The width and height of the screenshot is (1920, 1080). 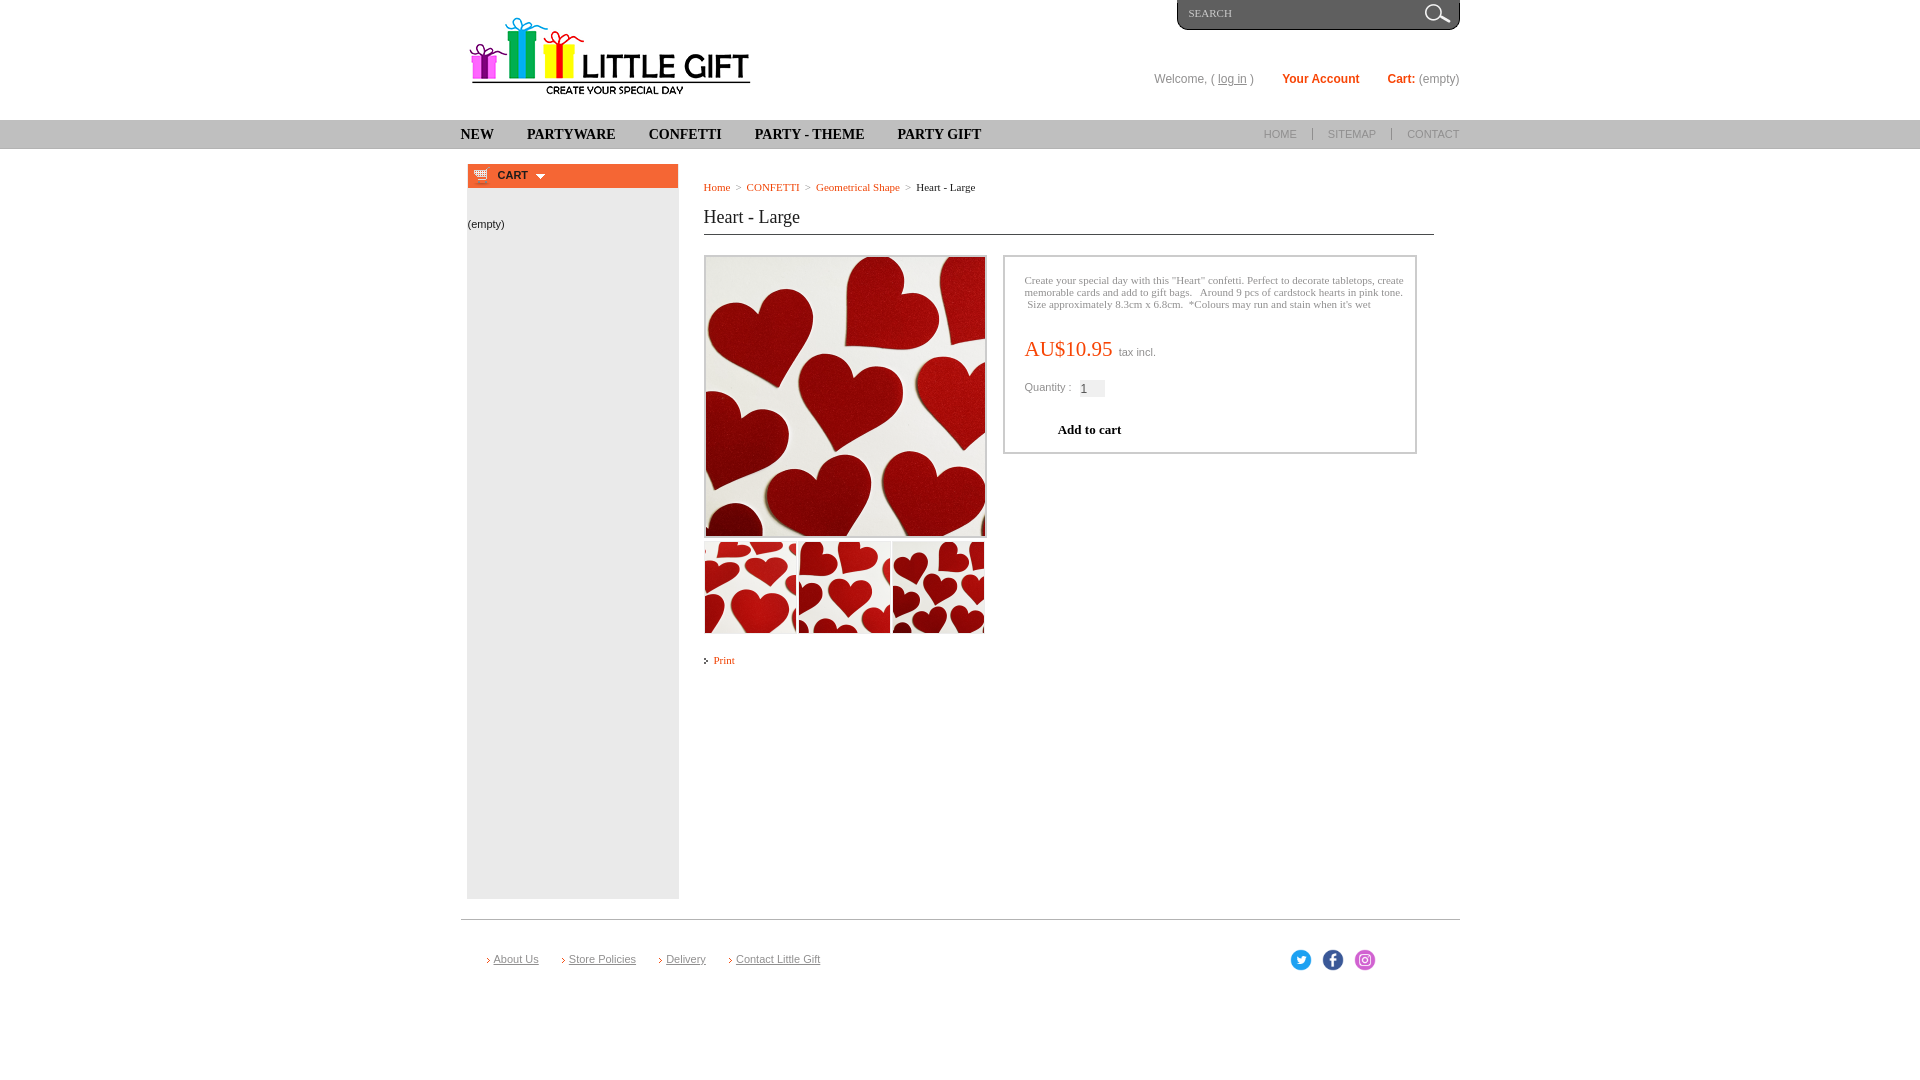 I want to click on Twitter, so click(x=1301, y=960).